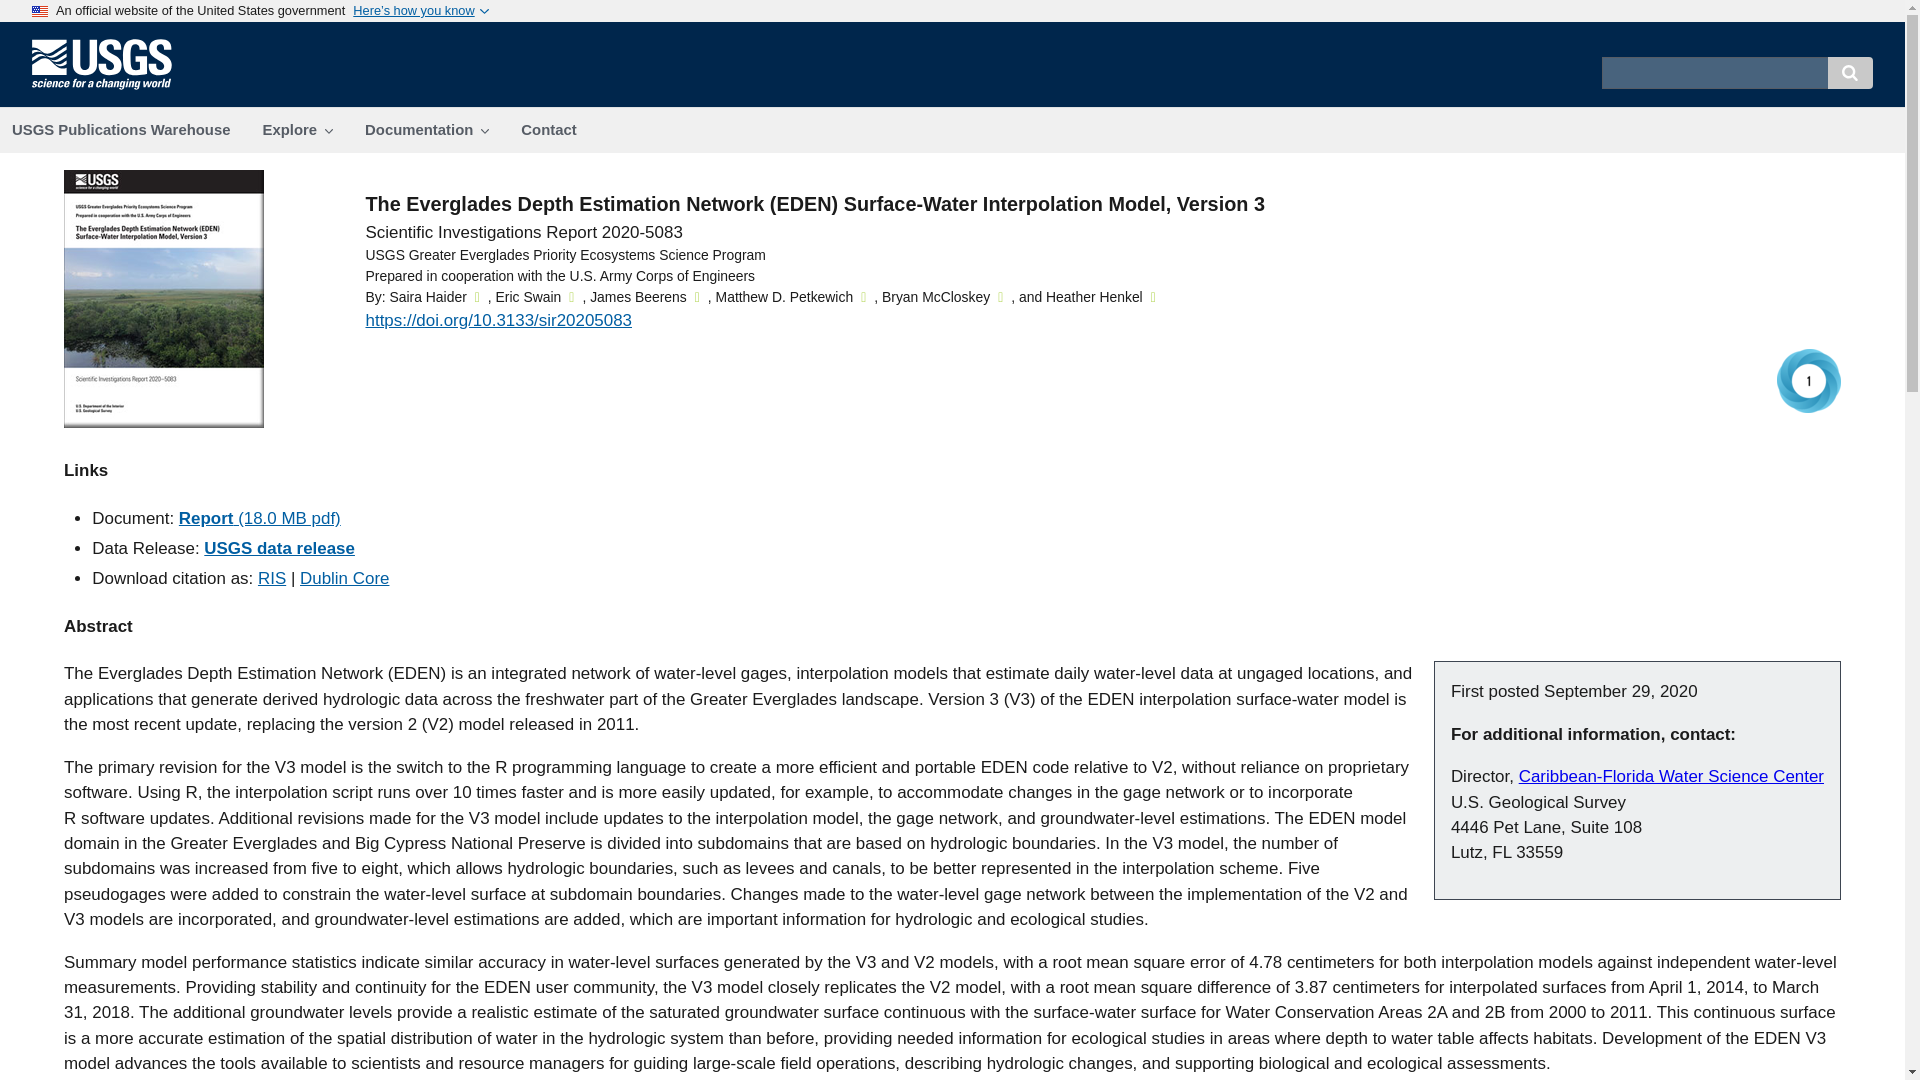 The image size is (1920, 1080). I want to click on USGS Publications Warehouse, so click(122, 130).